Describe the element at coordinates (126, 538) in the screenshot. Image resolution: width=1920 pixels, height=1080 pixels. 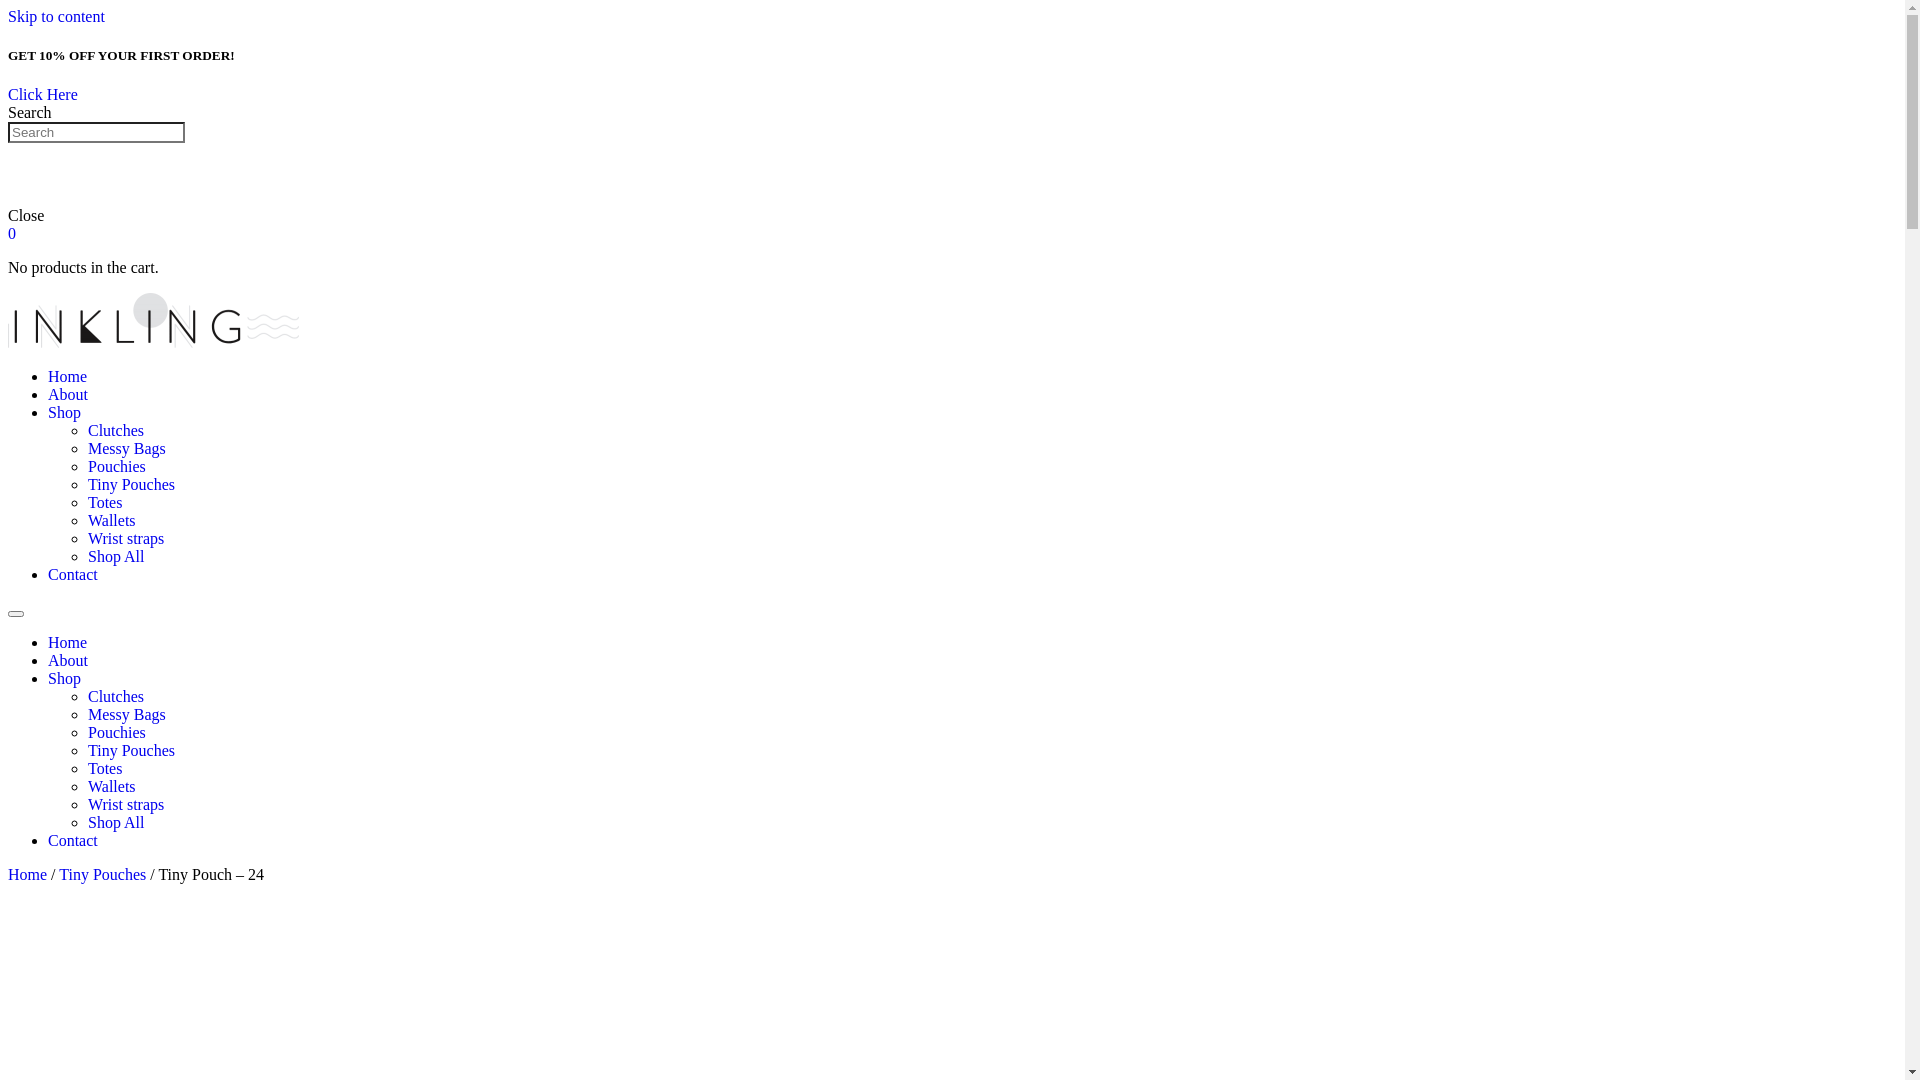
I see `Wrist straps` at that location.